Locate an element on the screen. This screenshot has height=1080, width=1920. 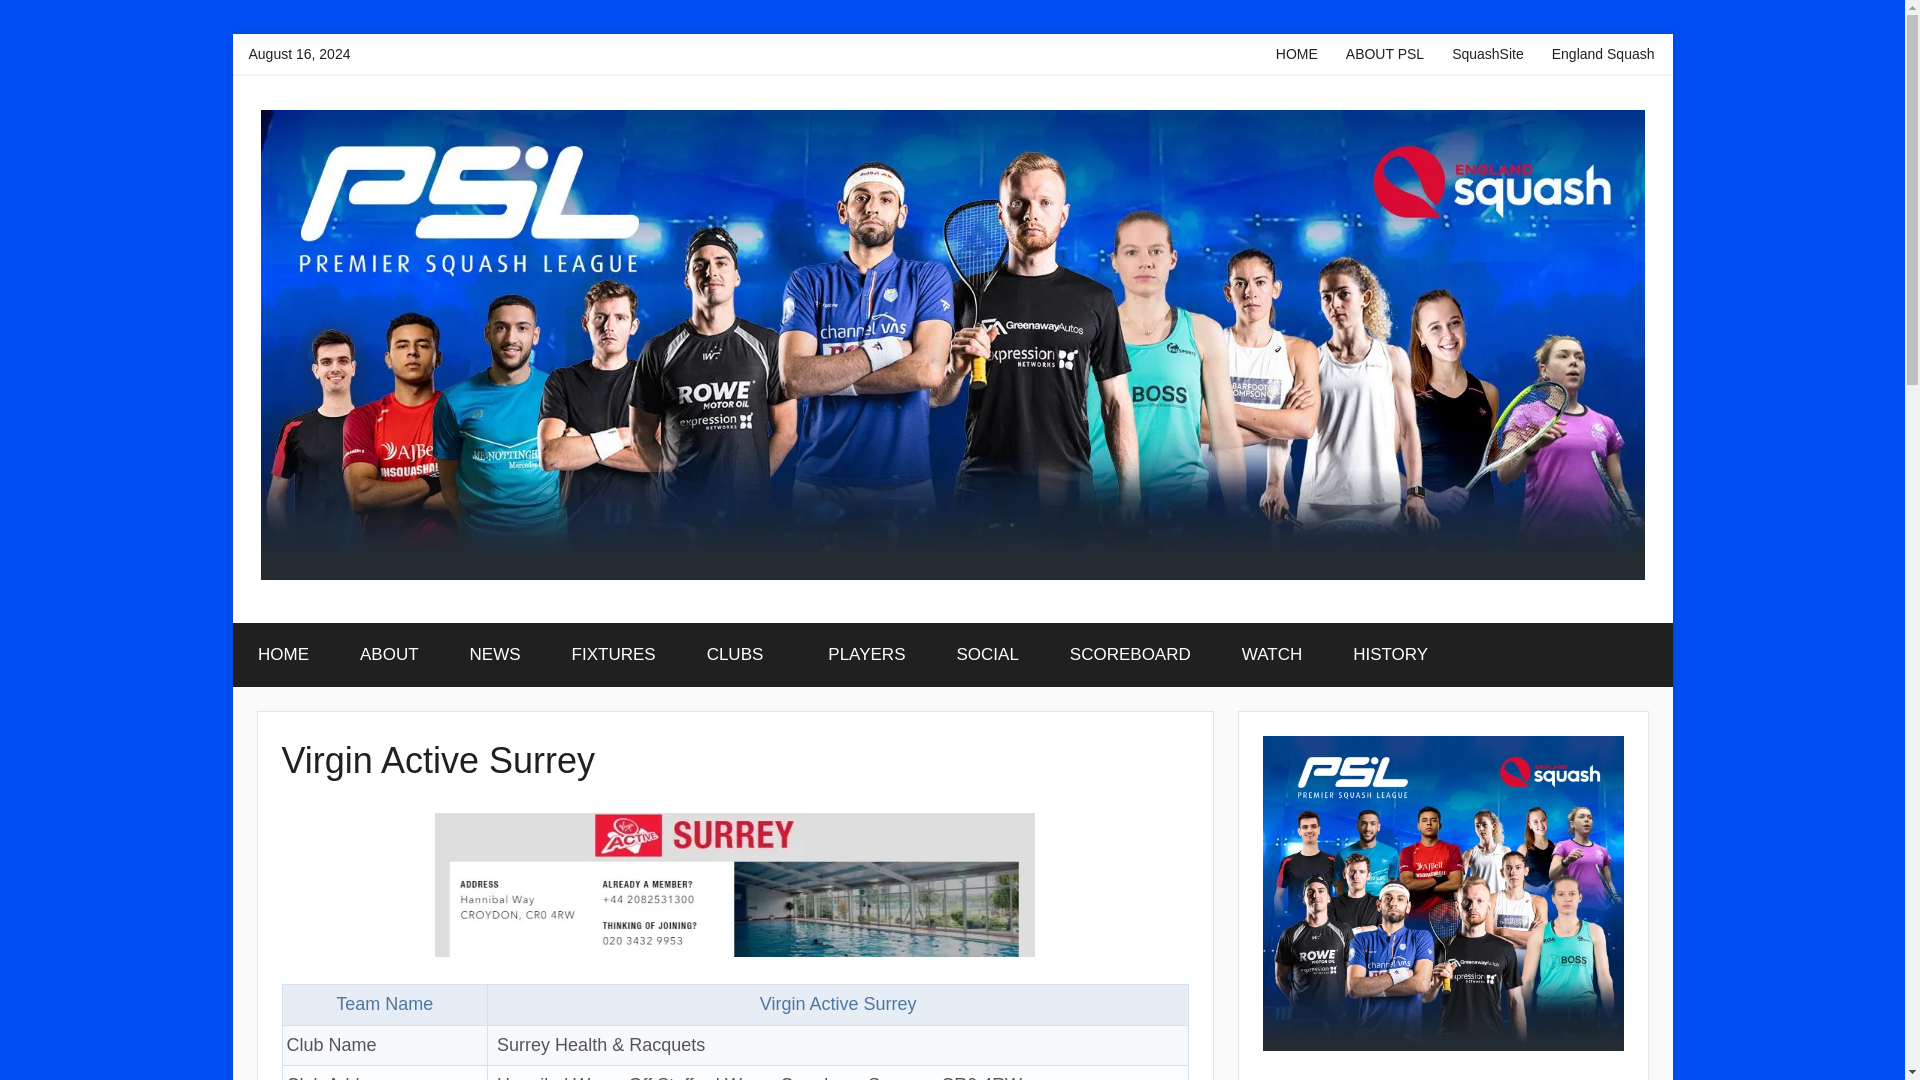
FIXTURES is located at coordinates (613, 654).